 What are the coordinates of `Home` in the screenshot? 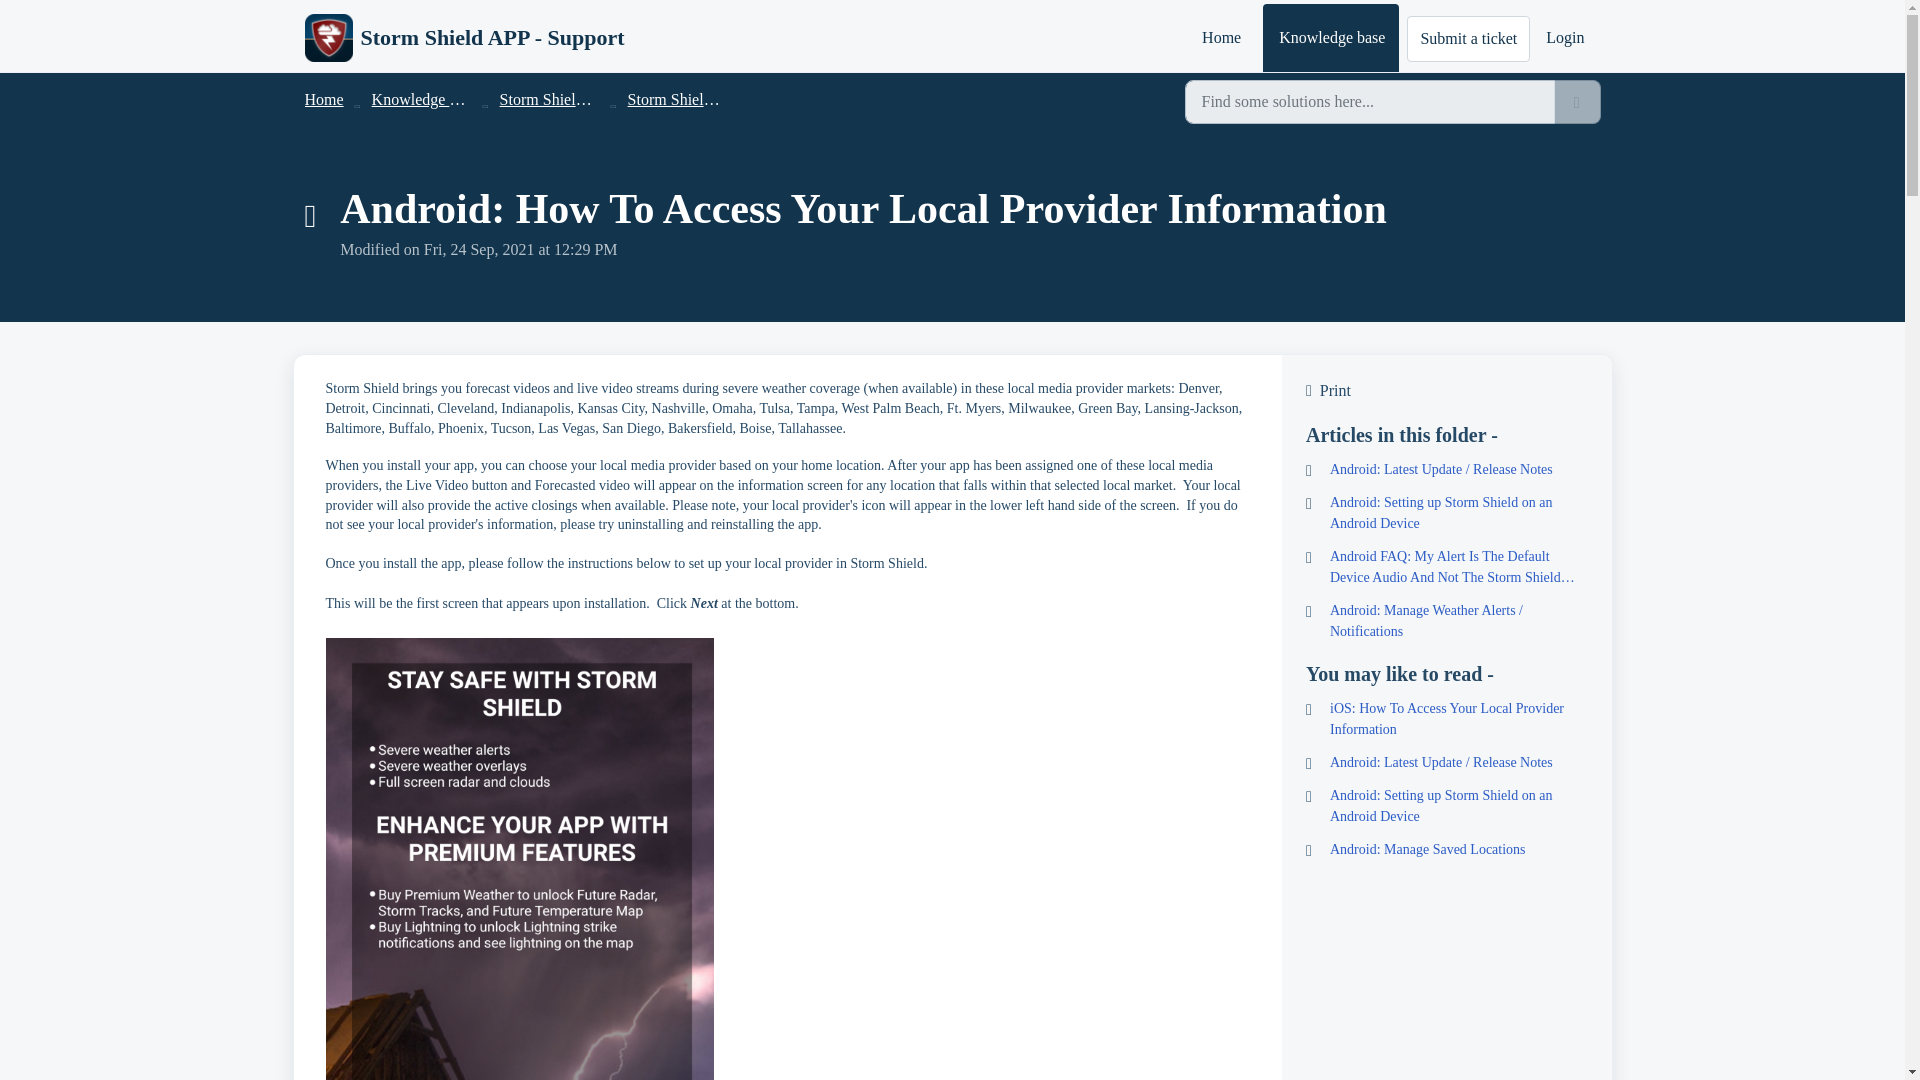 It's located at (1220, 38).